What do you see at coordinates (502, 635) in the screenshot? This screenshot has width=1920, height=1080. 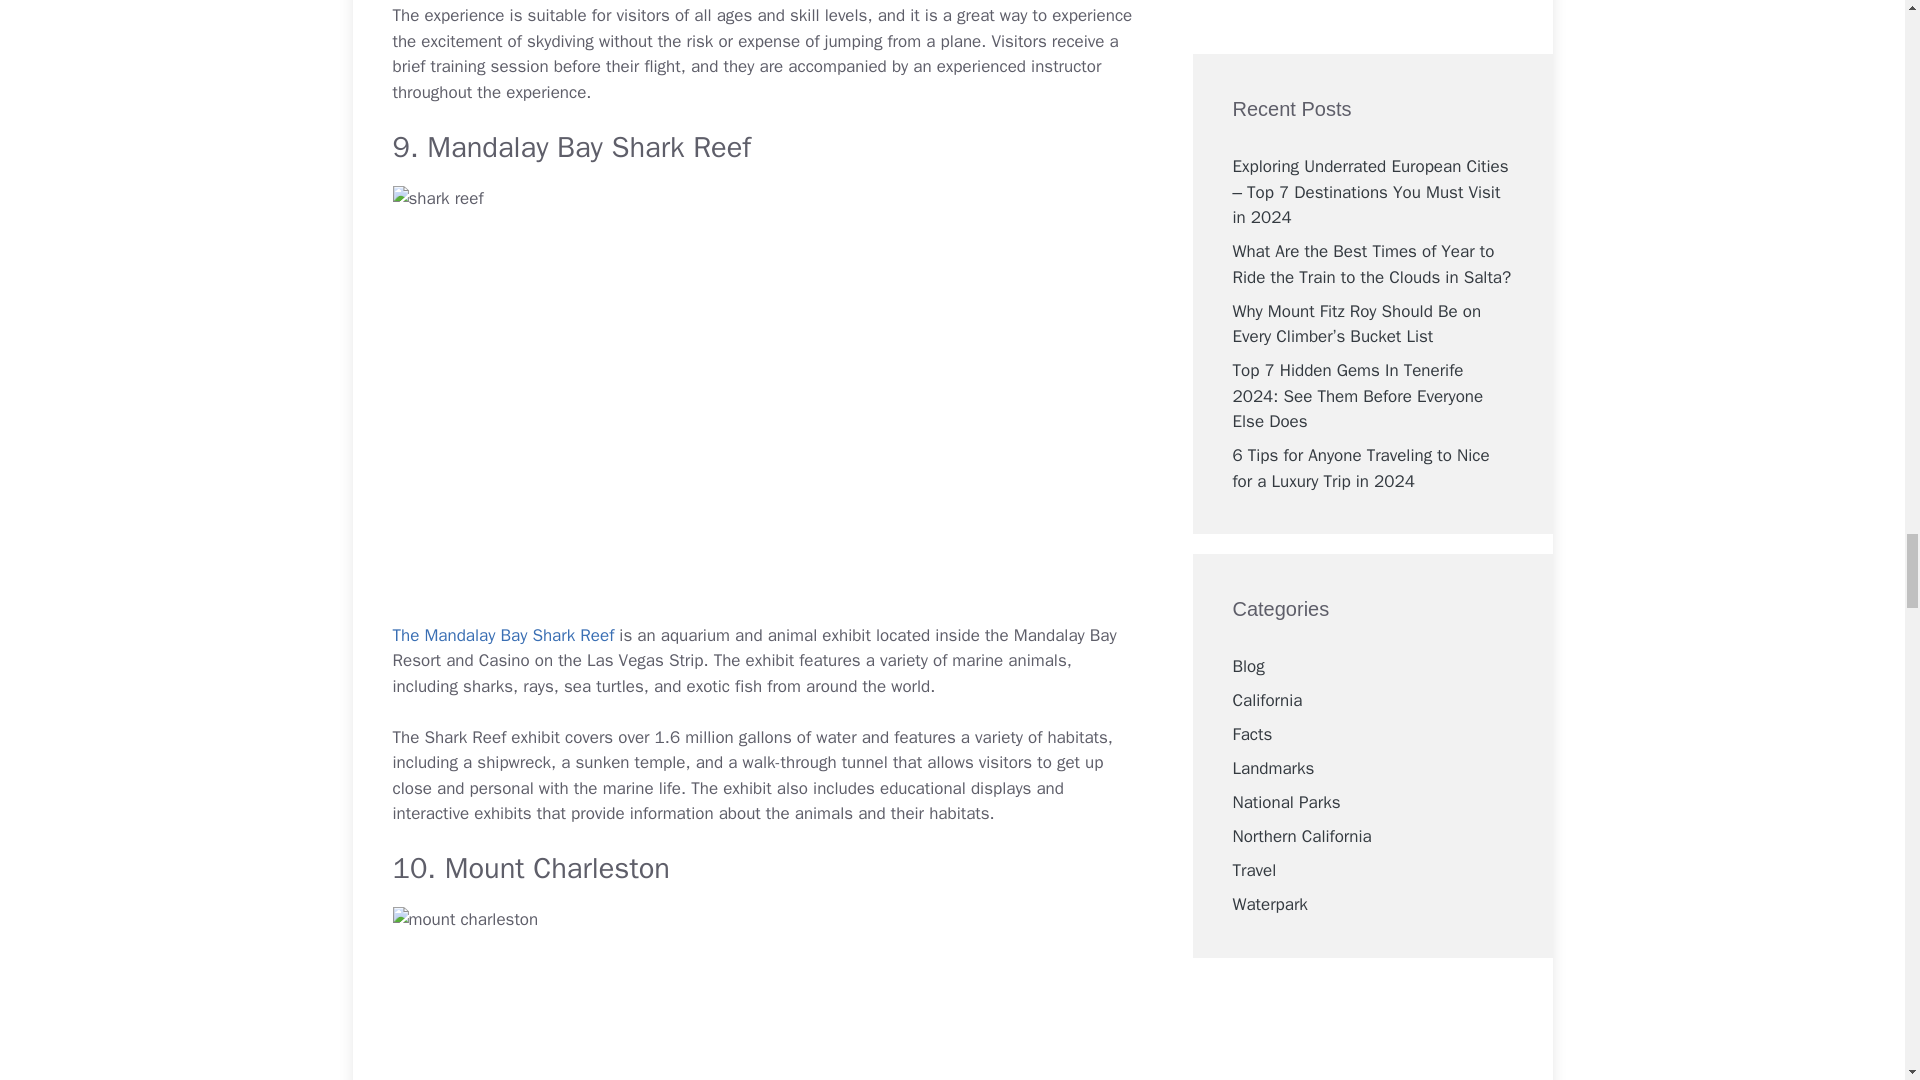 I see `The Mandalay Bay Shark Reef` at bounding box center [502, 635].